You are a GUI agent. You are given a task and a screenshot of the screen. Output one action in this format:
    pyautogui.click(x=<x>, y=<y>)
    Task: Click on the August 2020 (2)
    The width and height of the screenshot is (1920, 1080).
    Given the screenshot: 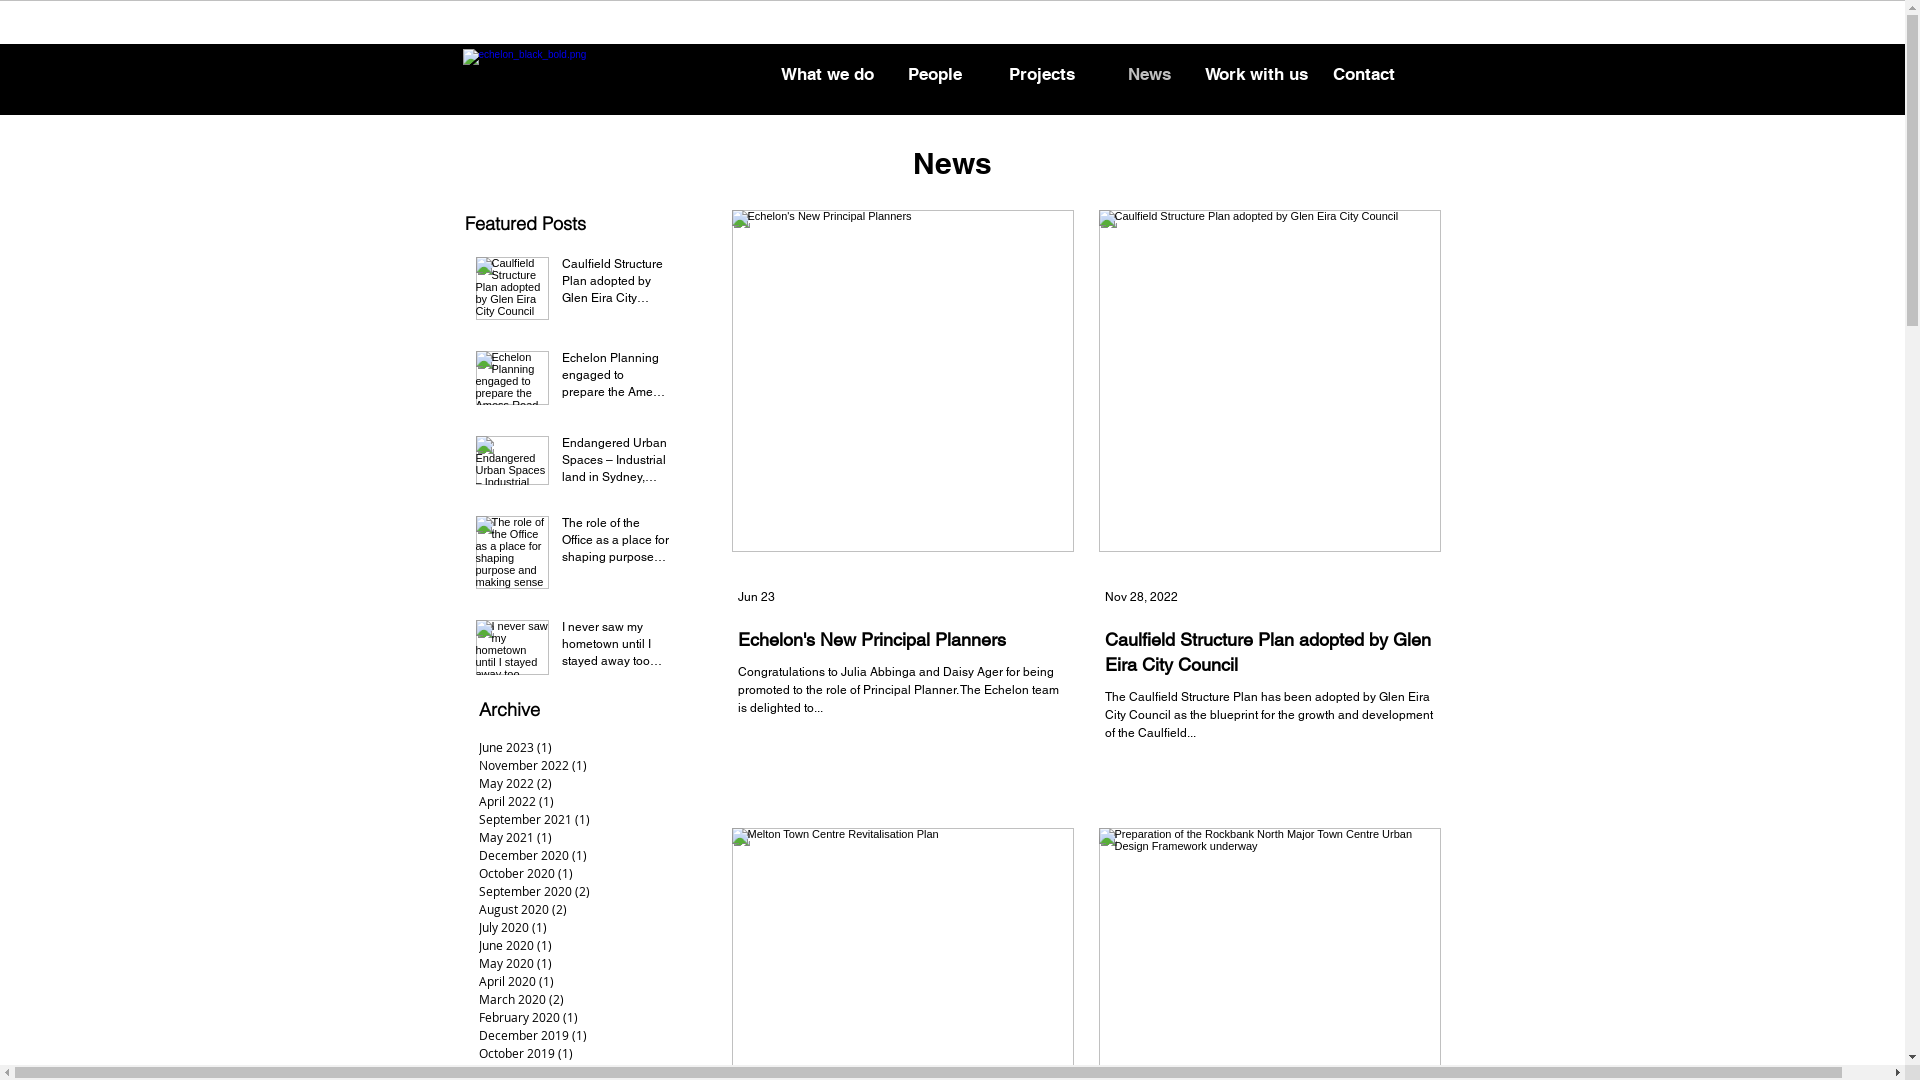 What is the action you would take?
    pyautogui.click(x=588, y=909)
    